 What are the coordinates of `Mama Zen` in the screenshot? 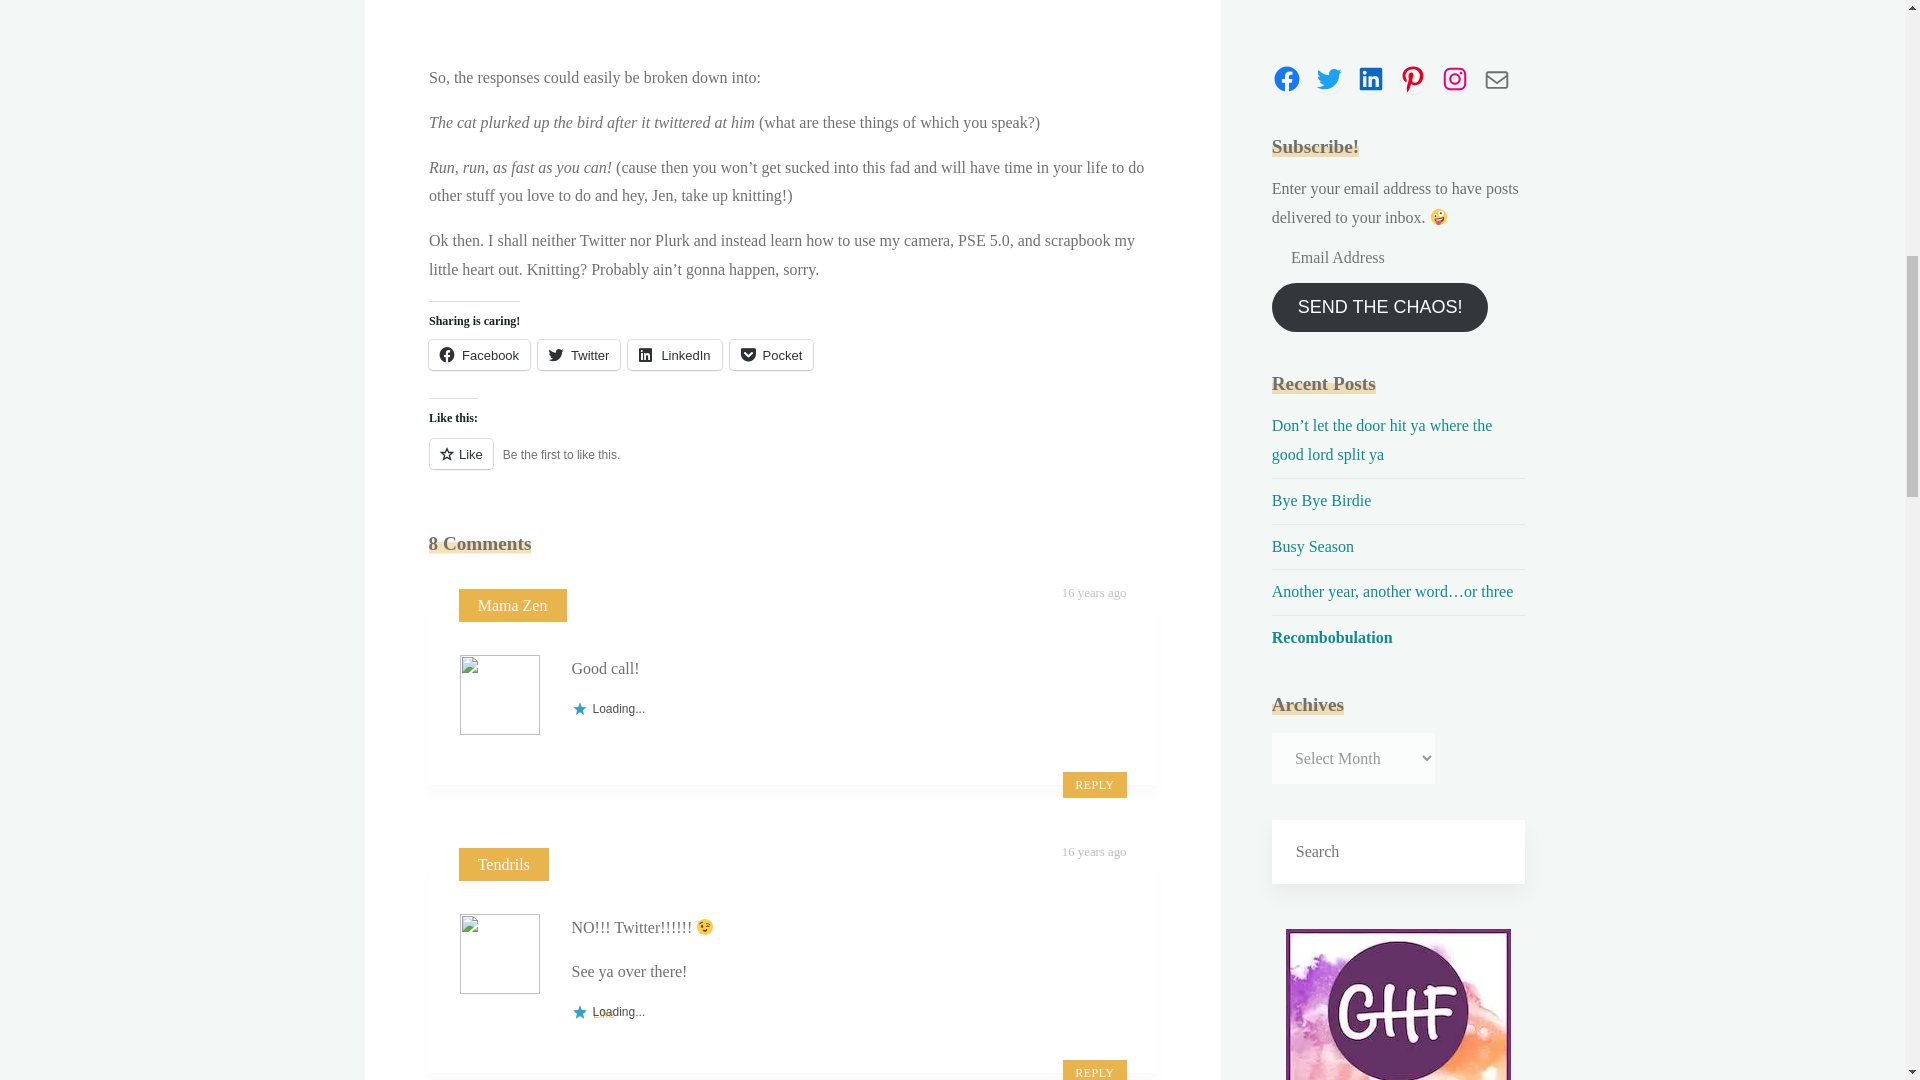 It's located at (512, 606).